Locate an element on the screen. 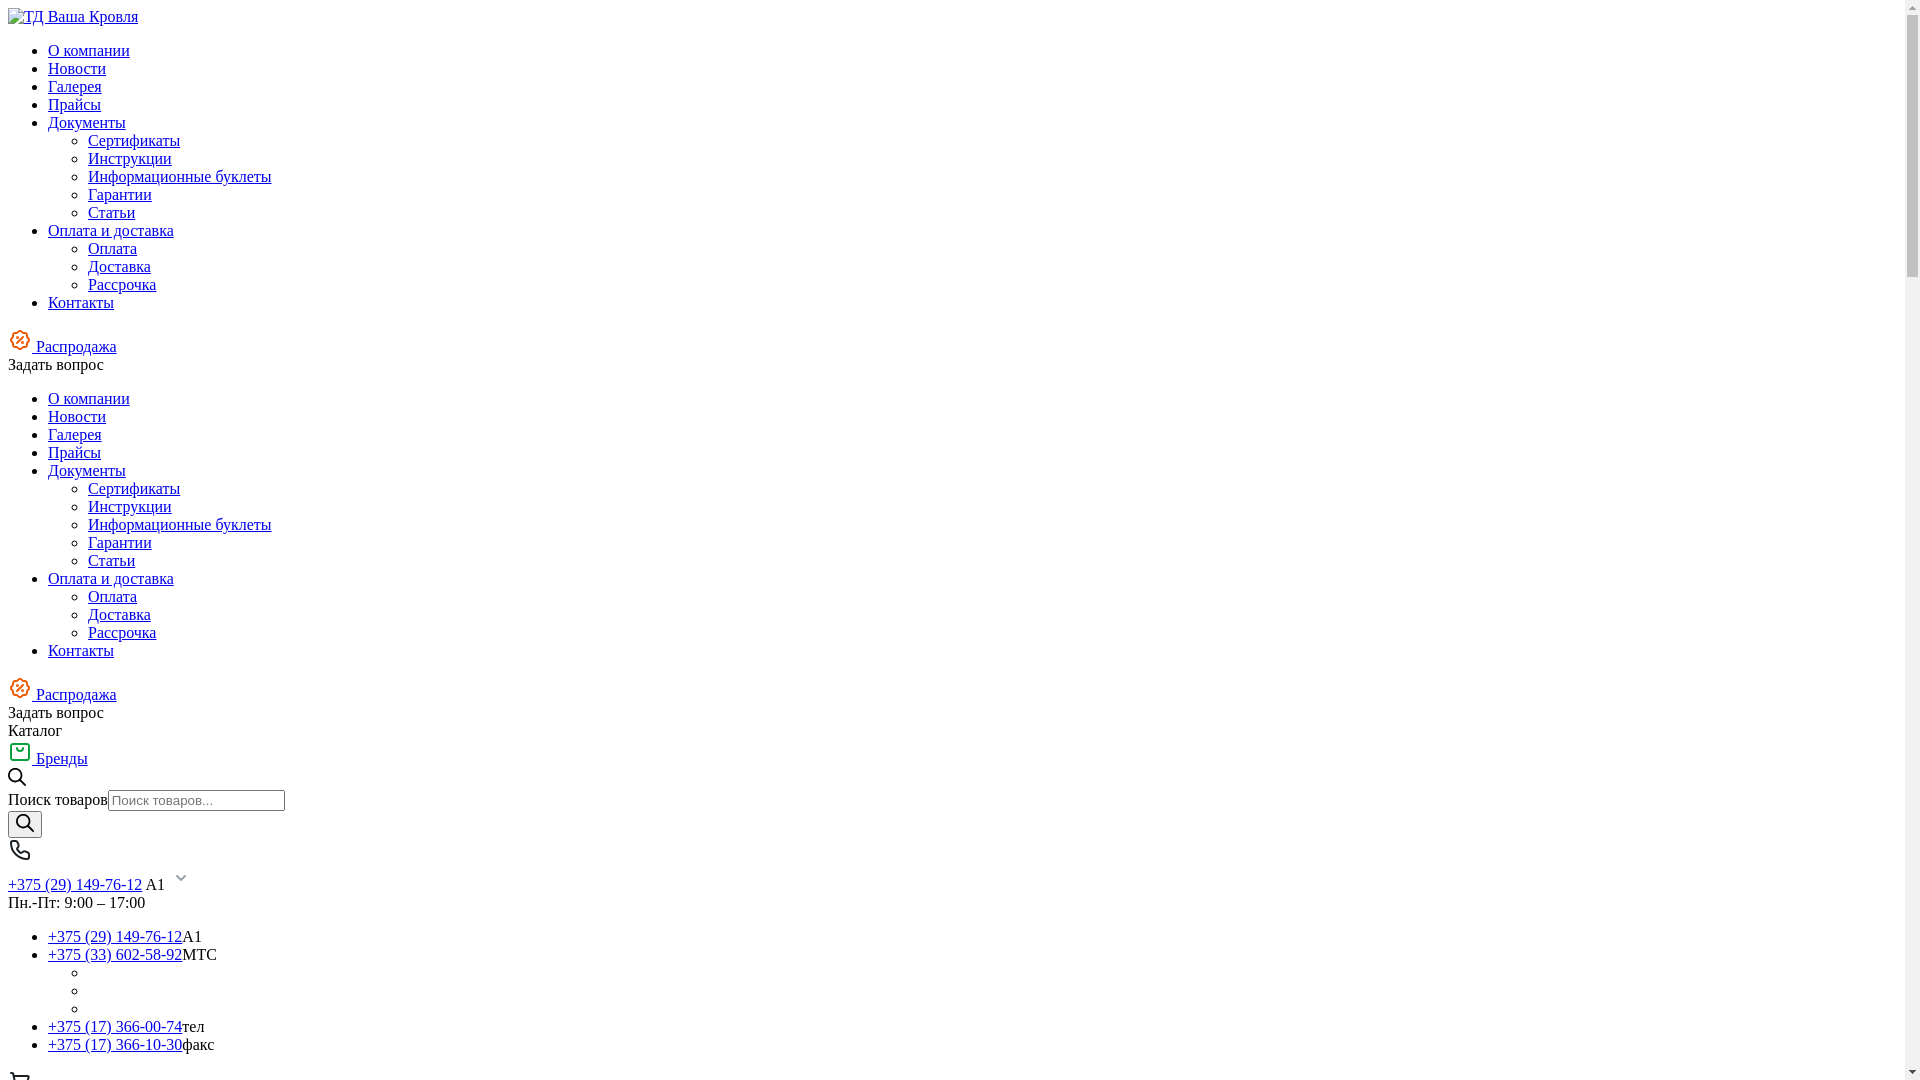 This screenshot has width=1920, height=1080. +375 (29) 149-76-12 is located at coordinates (115, 936).